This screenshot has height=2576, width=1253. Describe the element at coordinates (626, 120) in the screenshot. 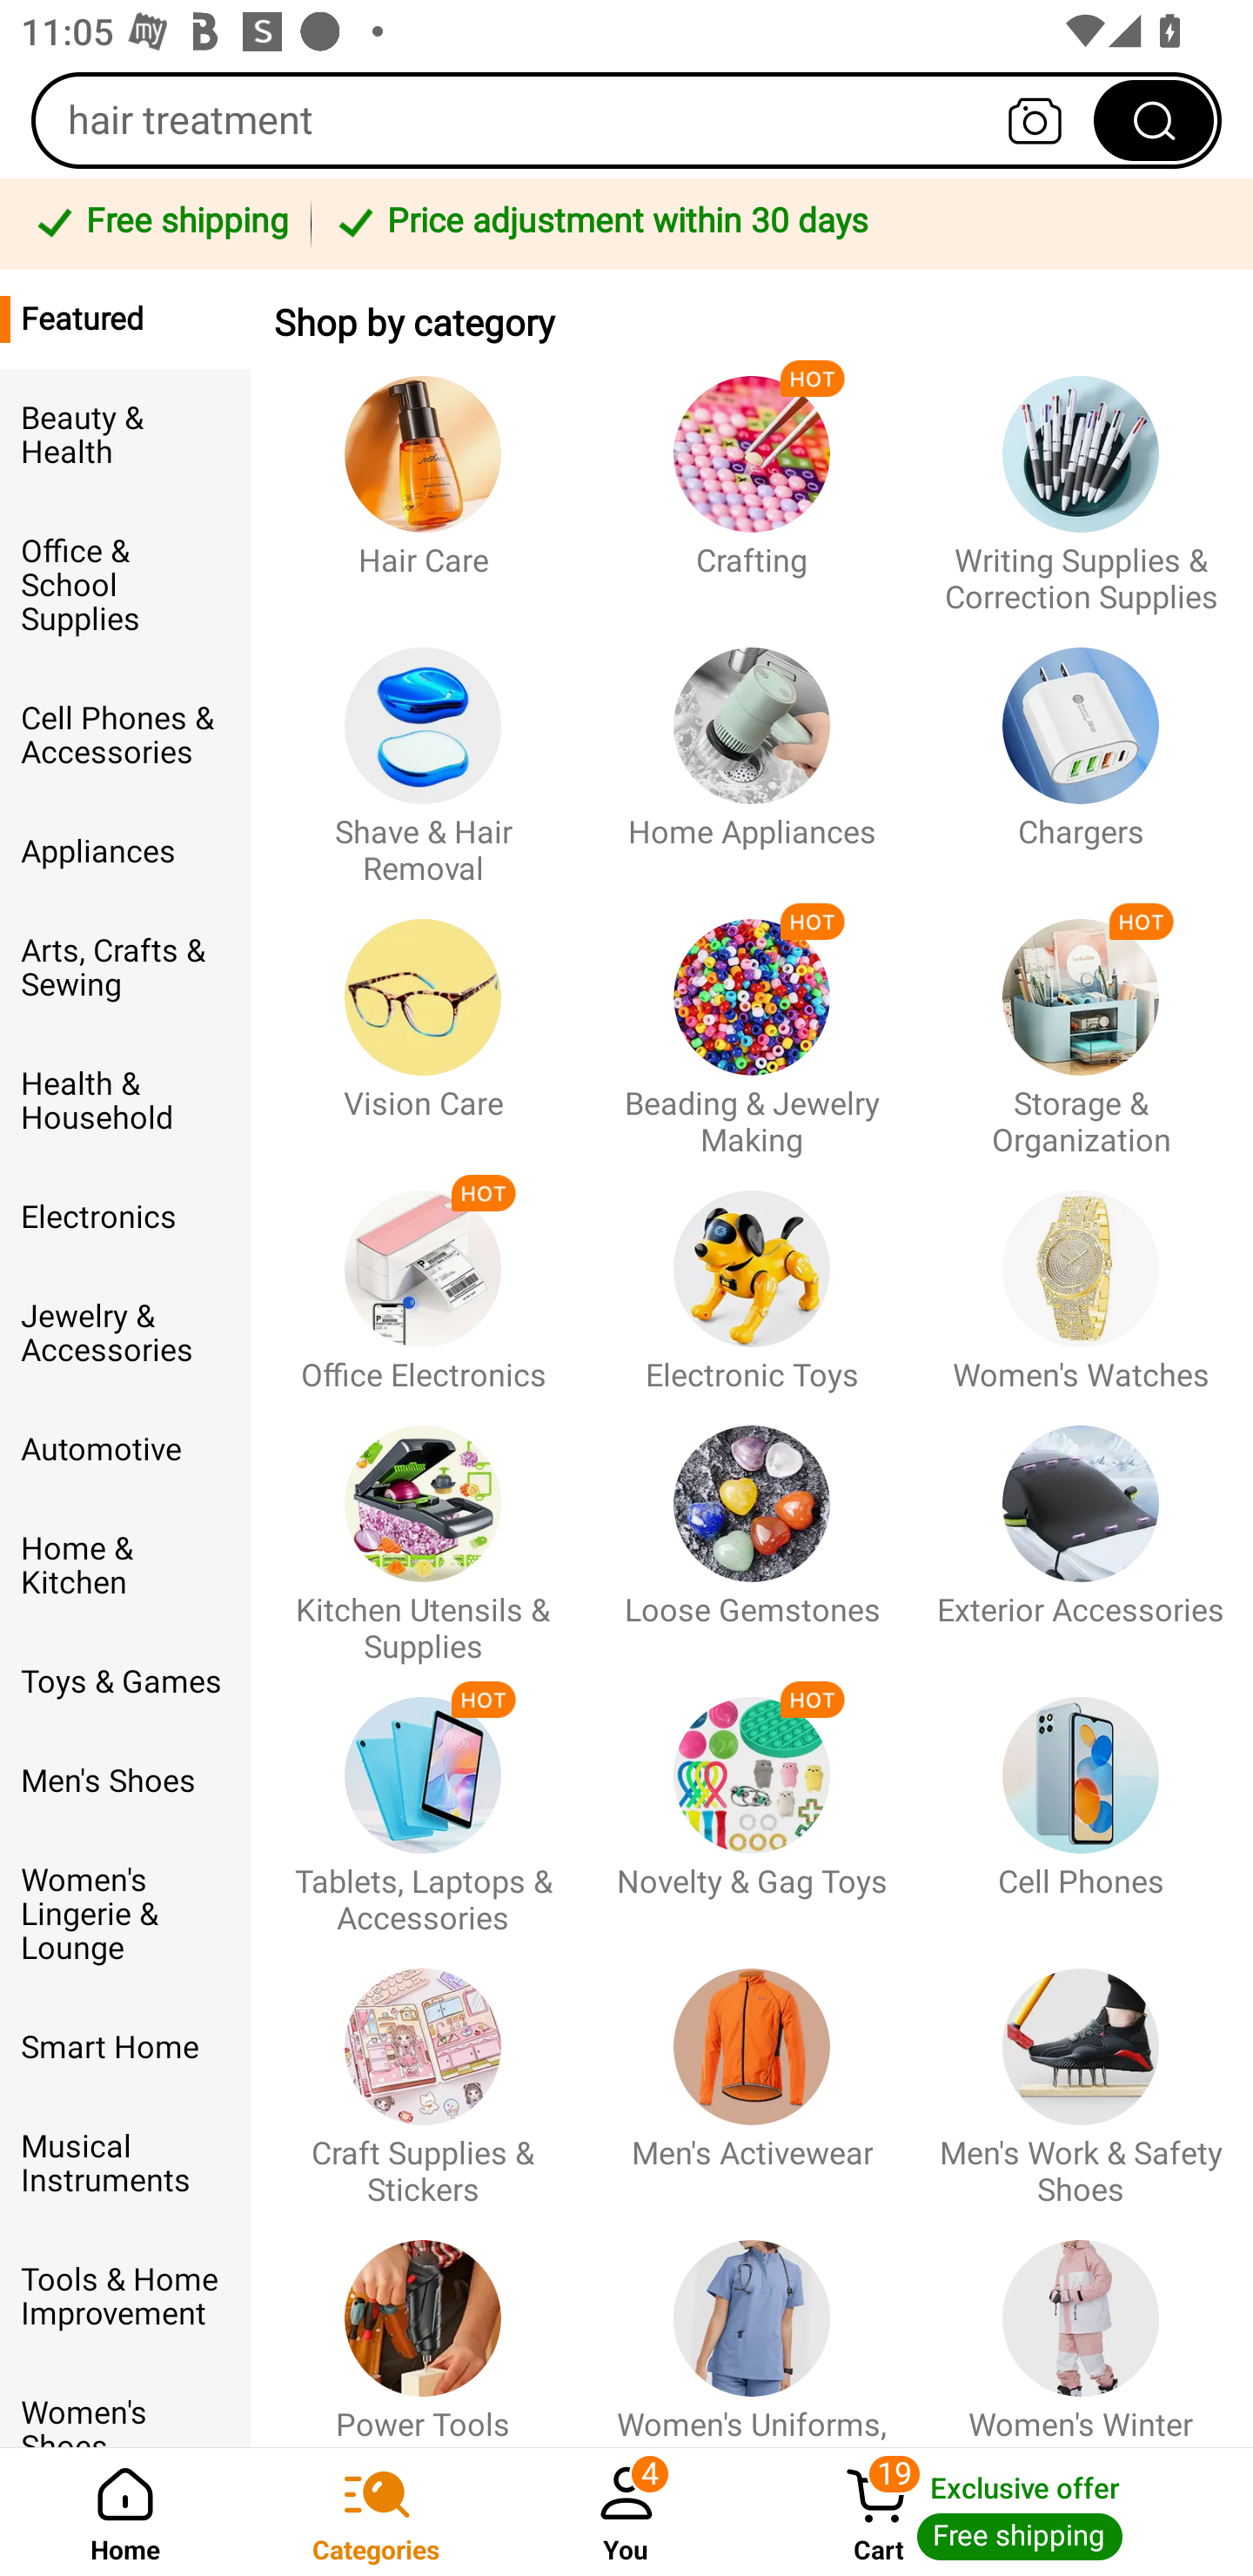

I see `hair treatment` at that location.